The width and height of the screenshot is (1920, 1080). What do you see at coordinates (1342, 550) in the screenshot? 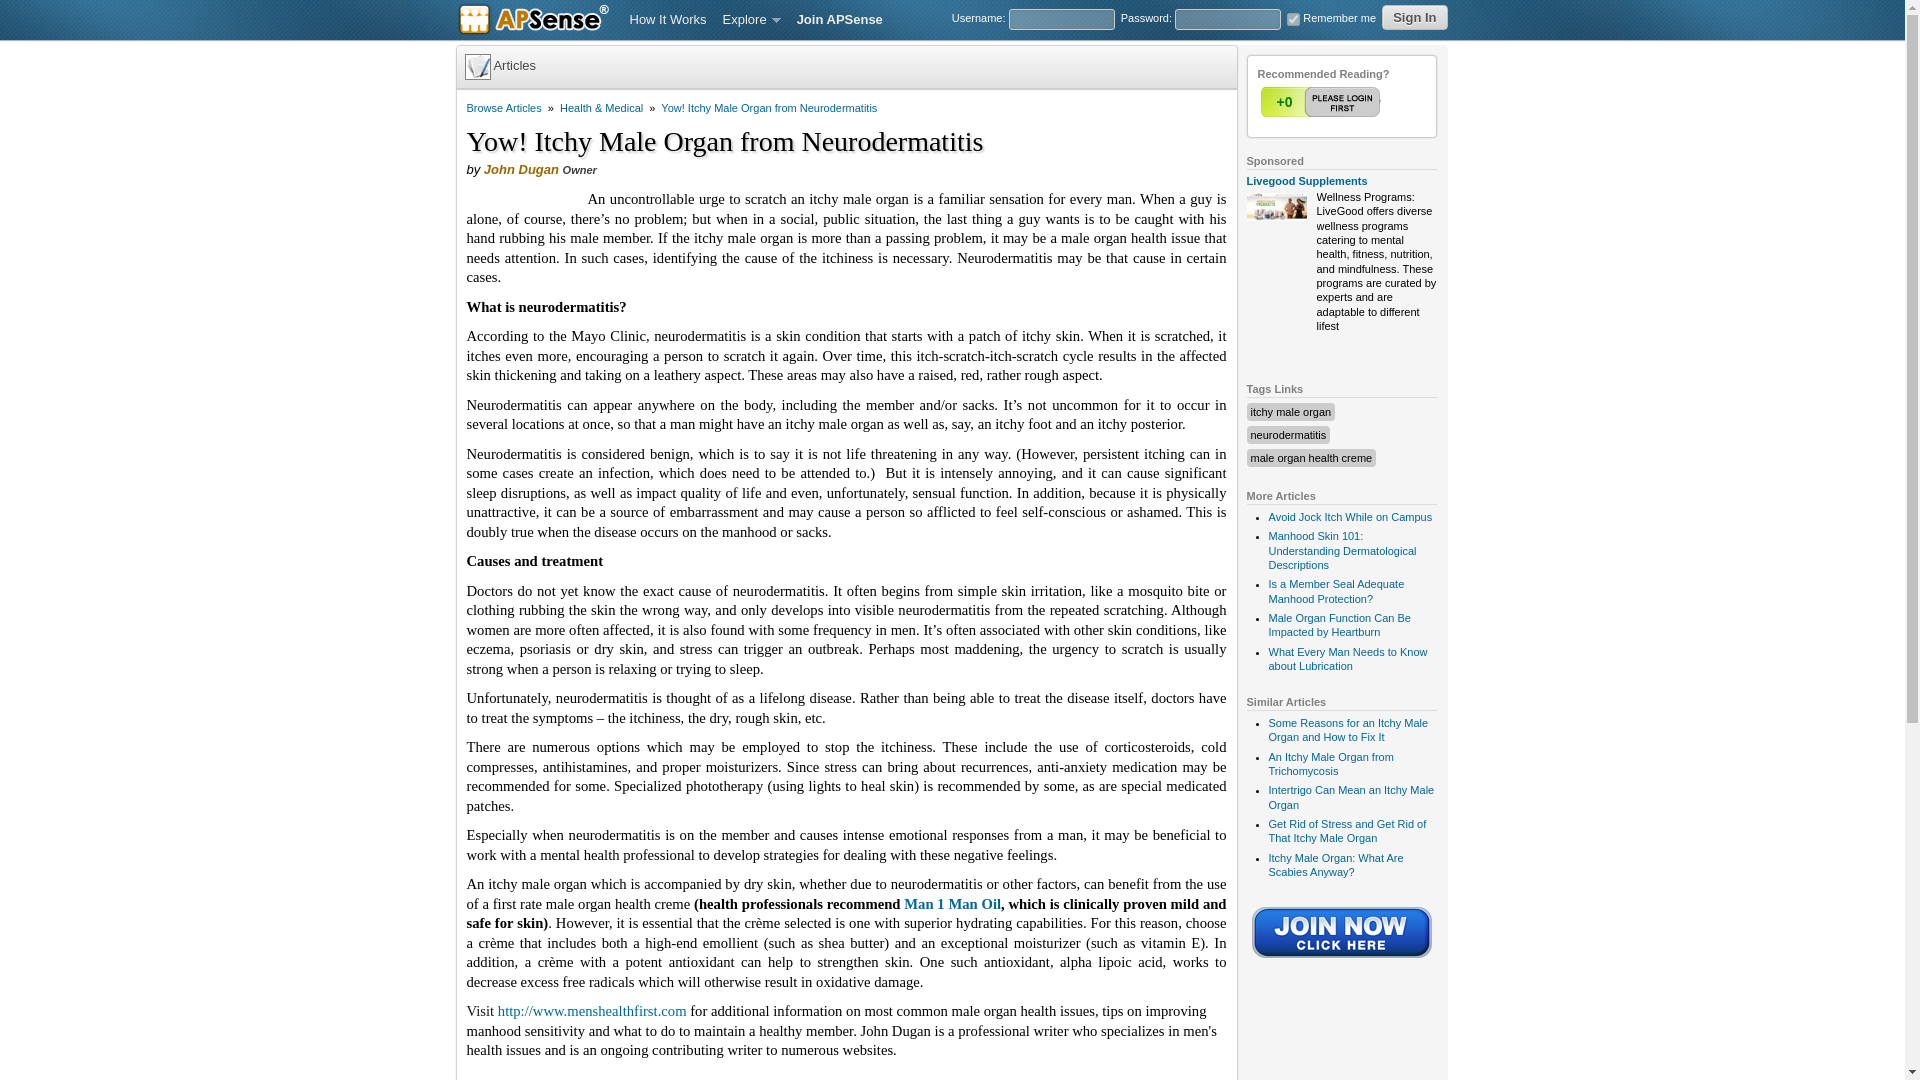
I see `Manhood Skin 101: Understanding Dermatological Descriptions` at bounding box center [1342, 550].